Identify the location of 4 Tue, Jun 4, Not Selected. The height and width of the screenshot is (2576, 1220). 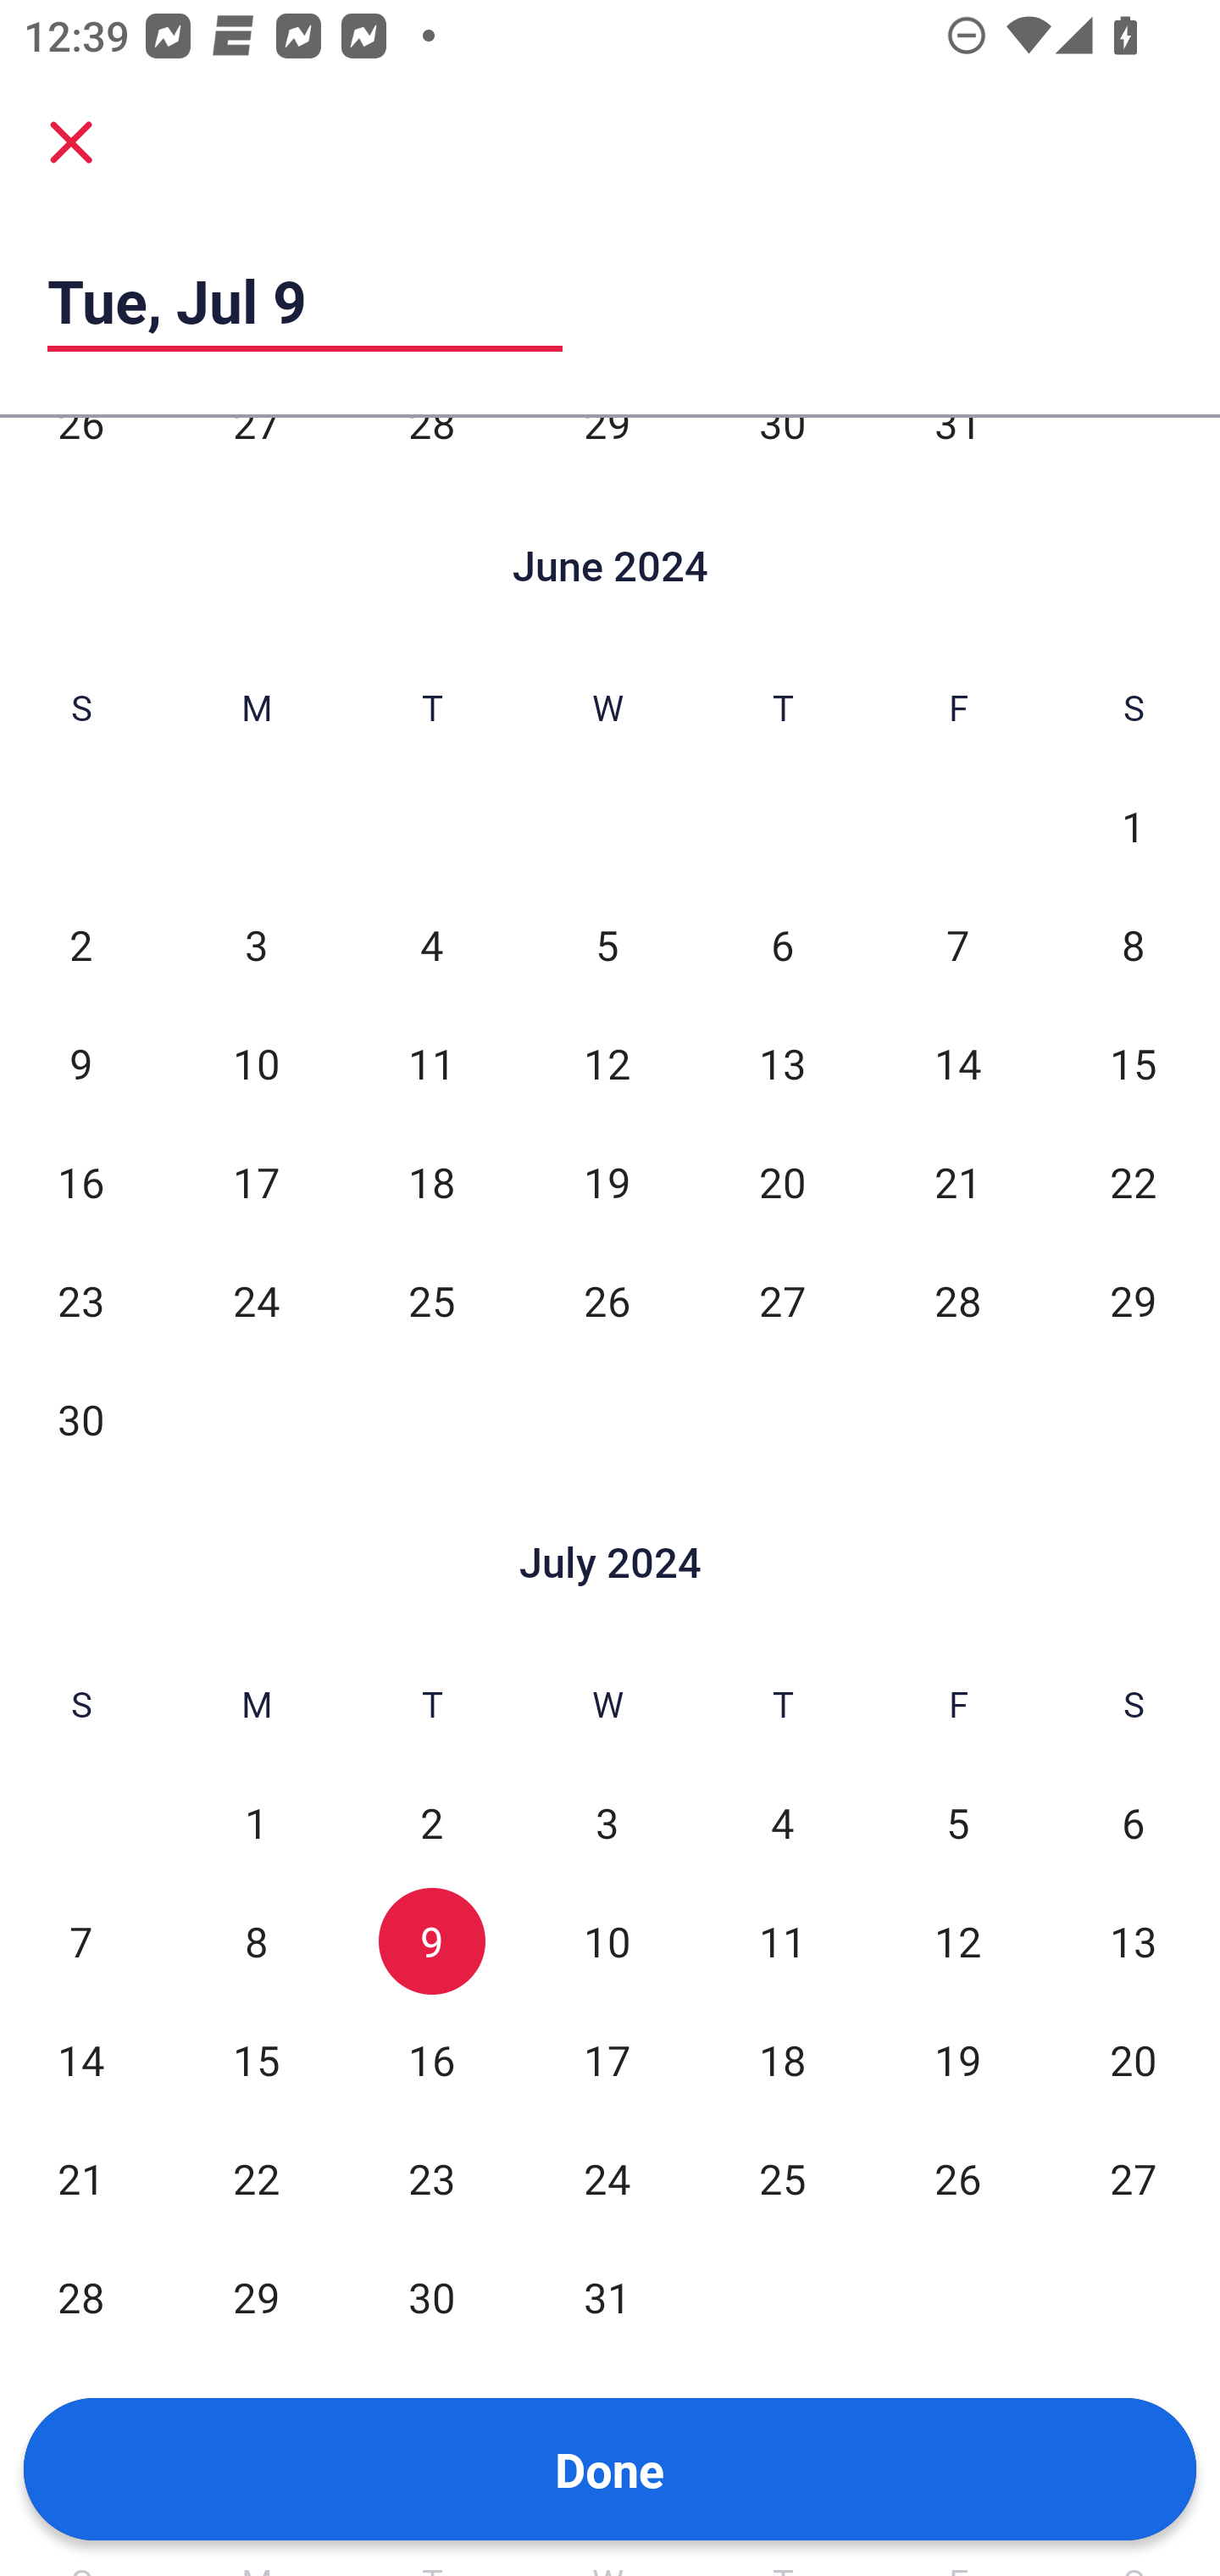
(432, 945).